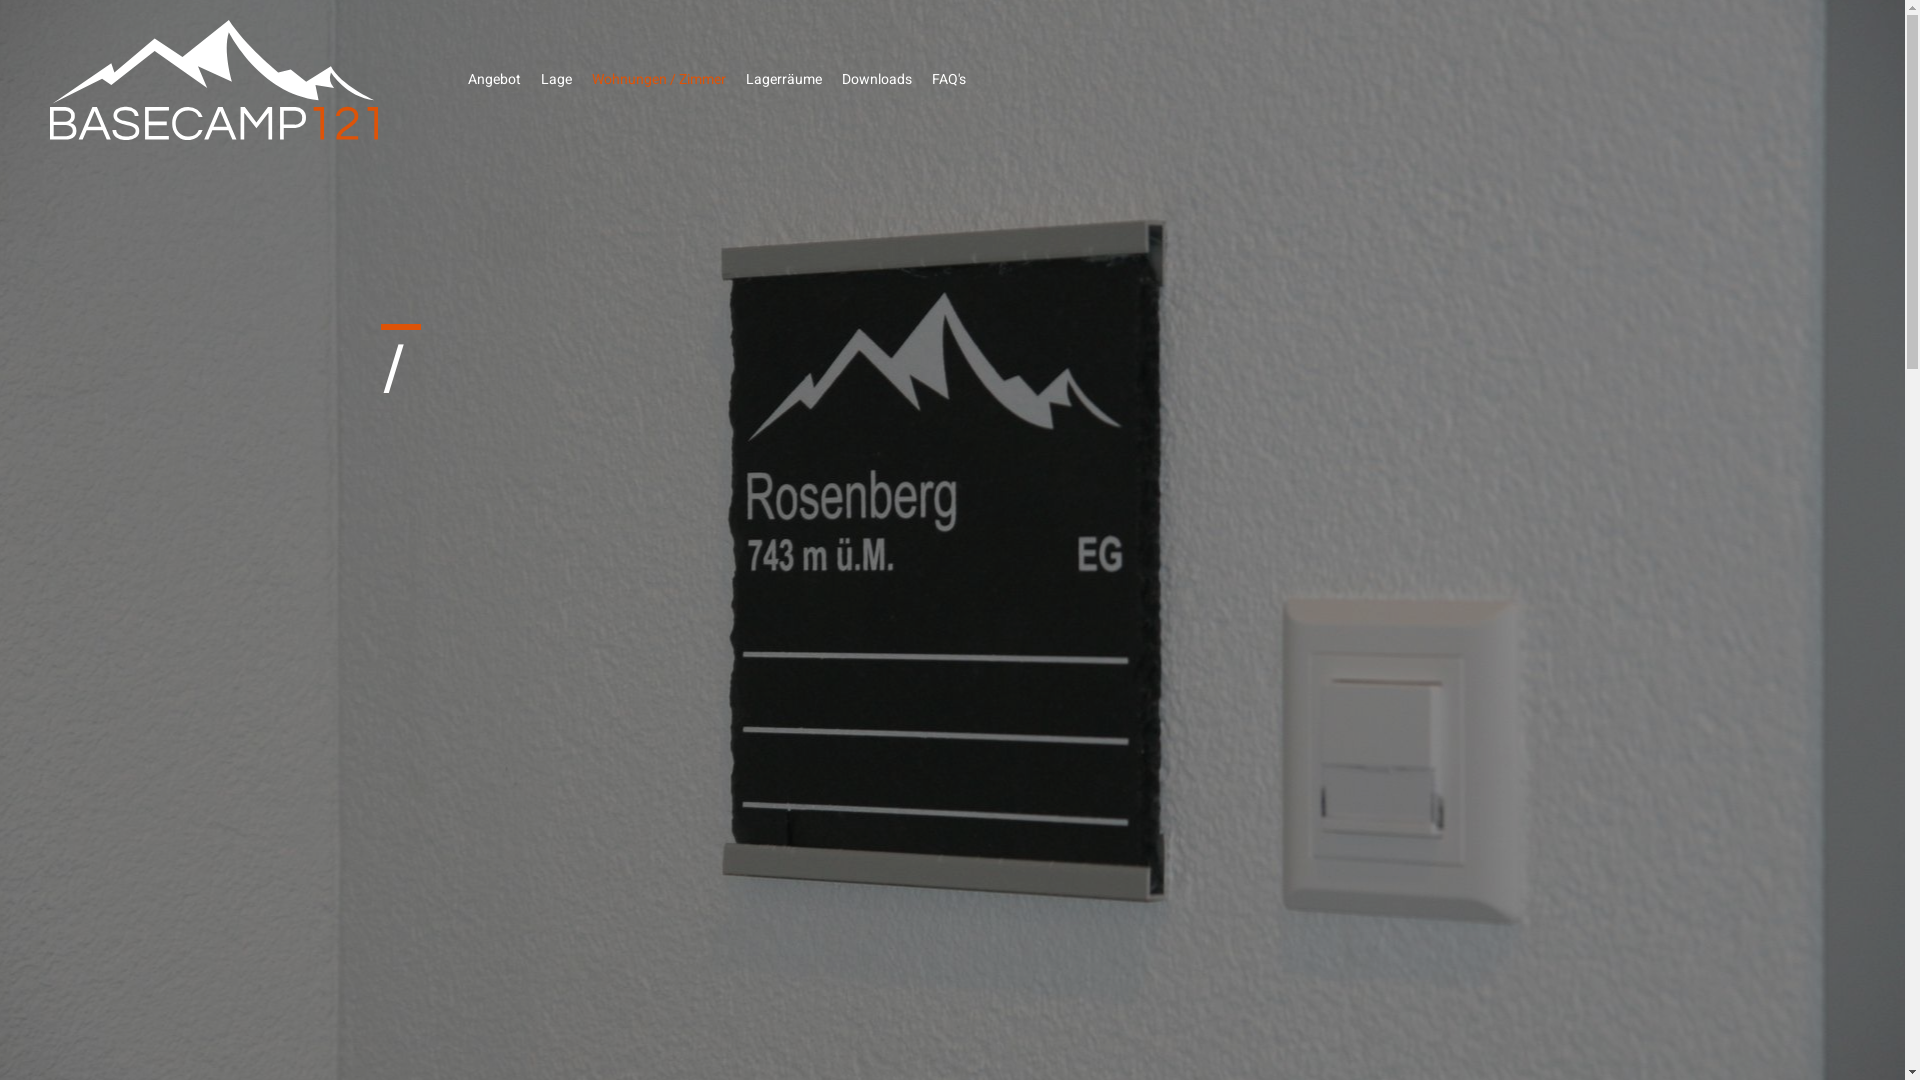 The width and height of the screenshot is (1920, 1080). I want to click on Downloads, so click(877, 80).